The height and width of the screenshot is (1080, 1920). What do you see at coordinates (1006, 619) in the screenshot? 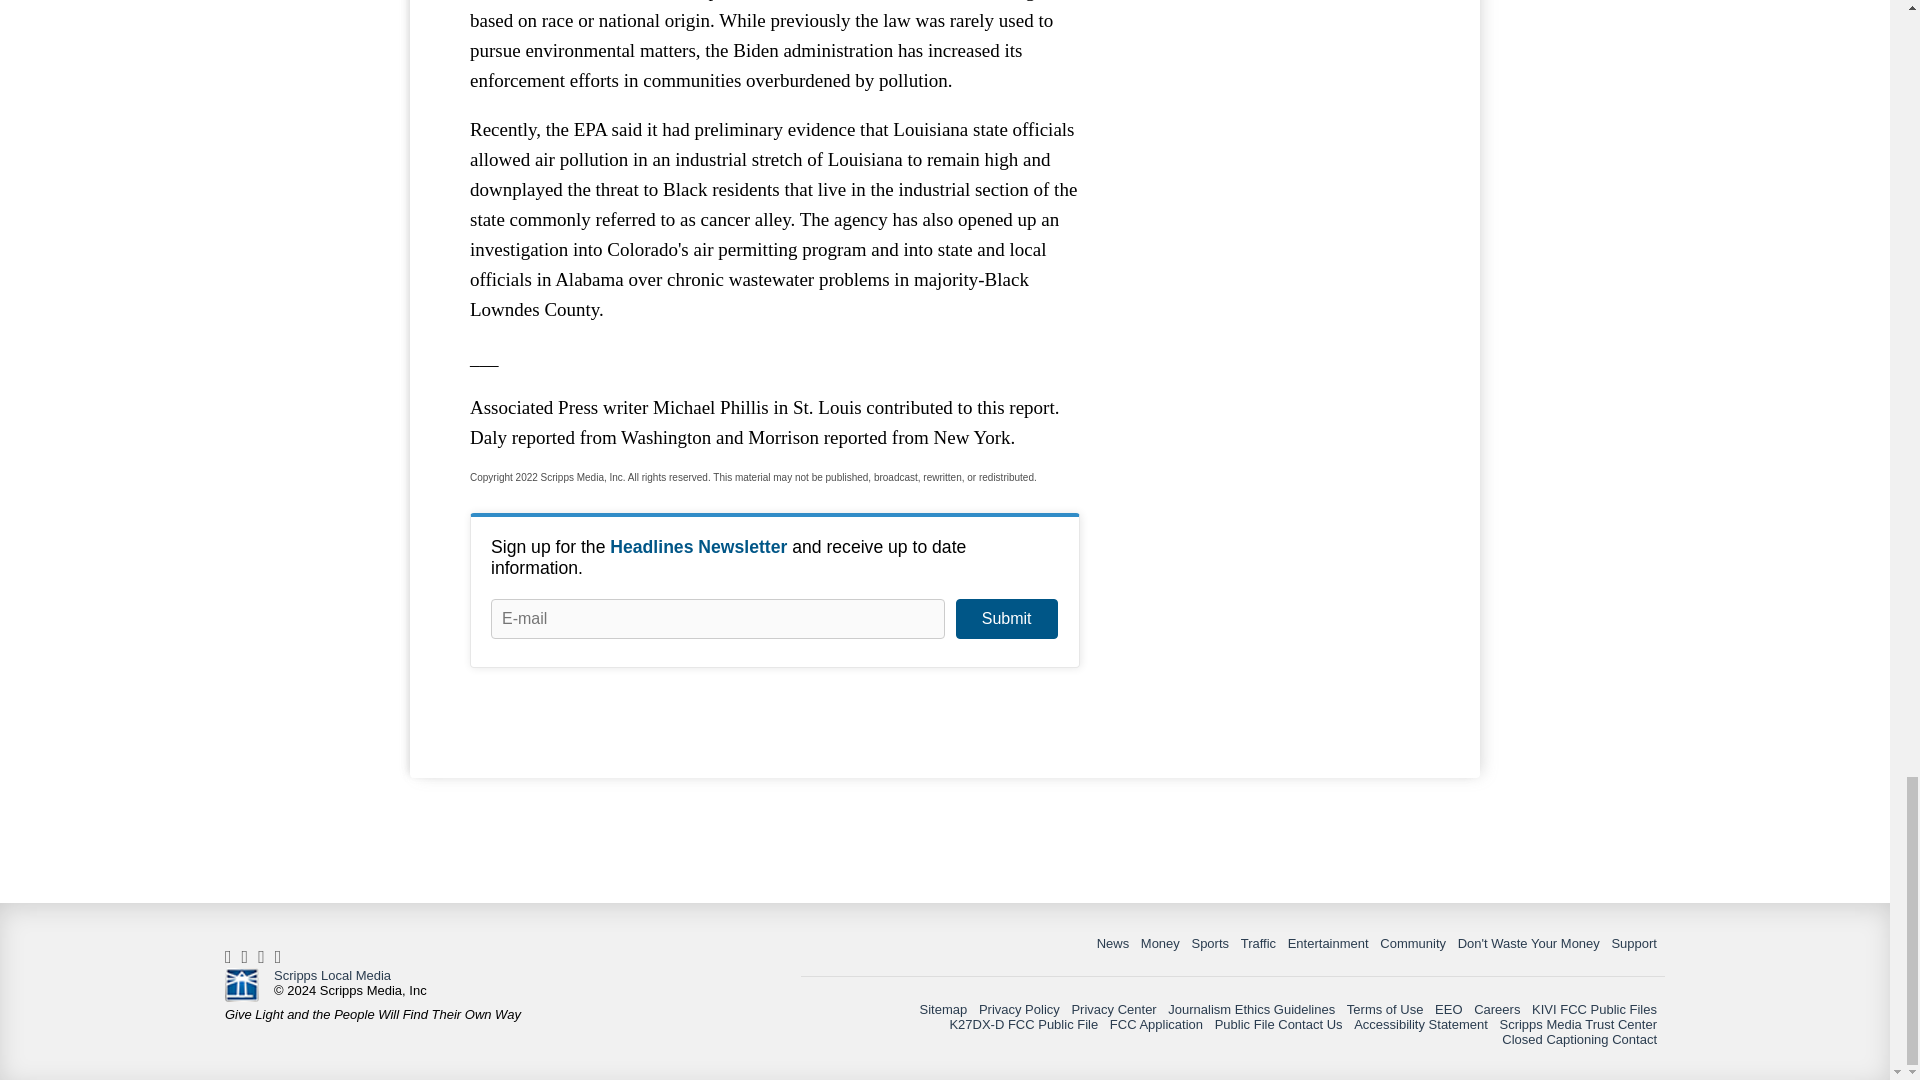
I see `Submit` at bounding box center [1006, 619].